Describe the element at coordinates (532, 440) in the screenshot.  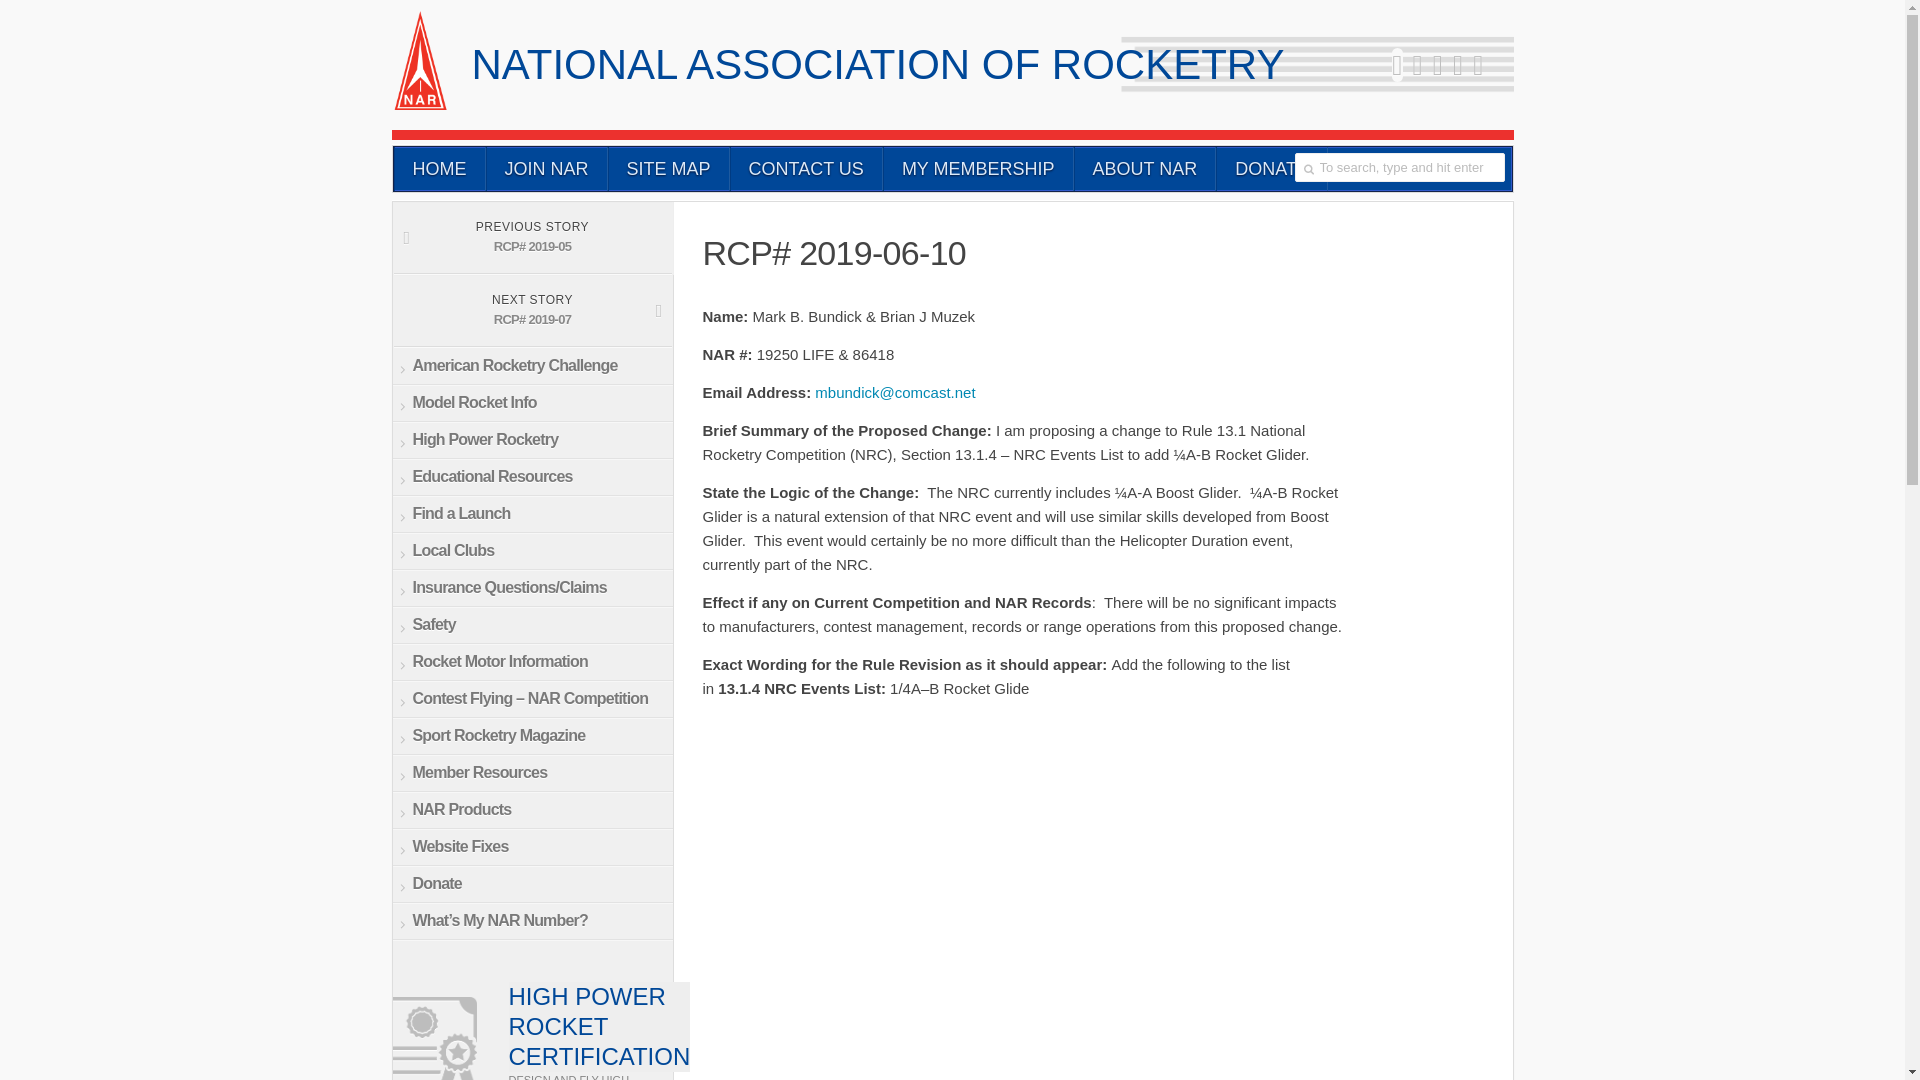
I see `High Power Rocketry` at that location.